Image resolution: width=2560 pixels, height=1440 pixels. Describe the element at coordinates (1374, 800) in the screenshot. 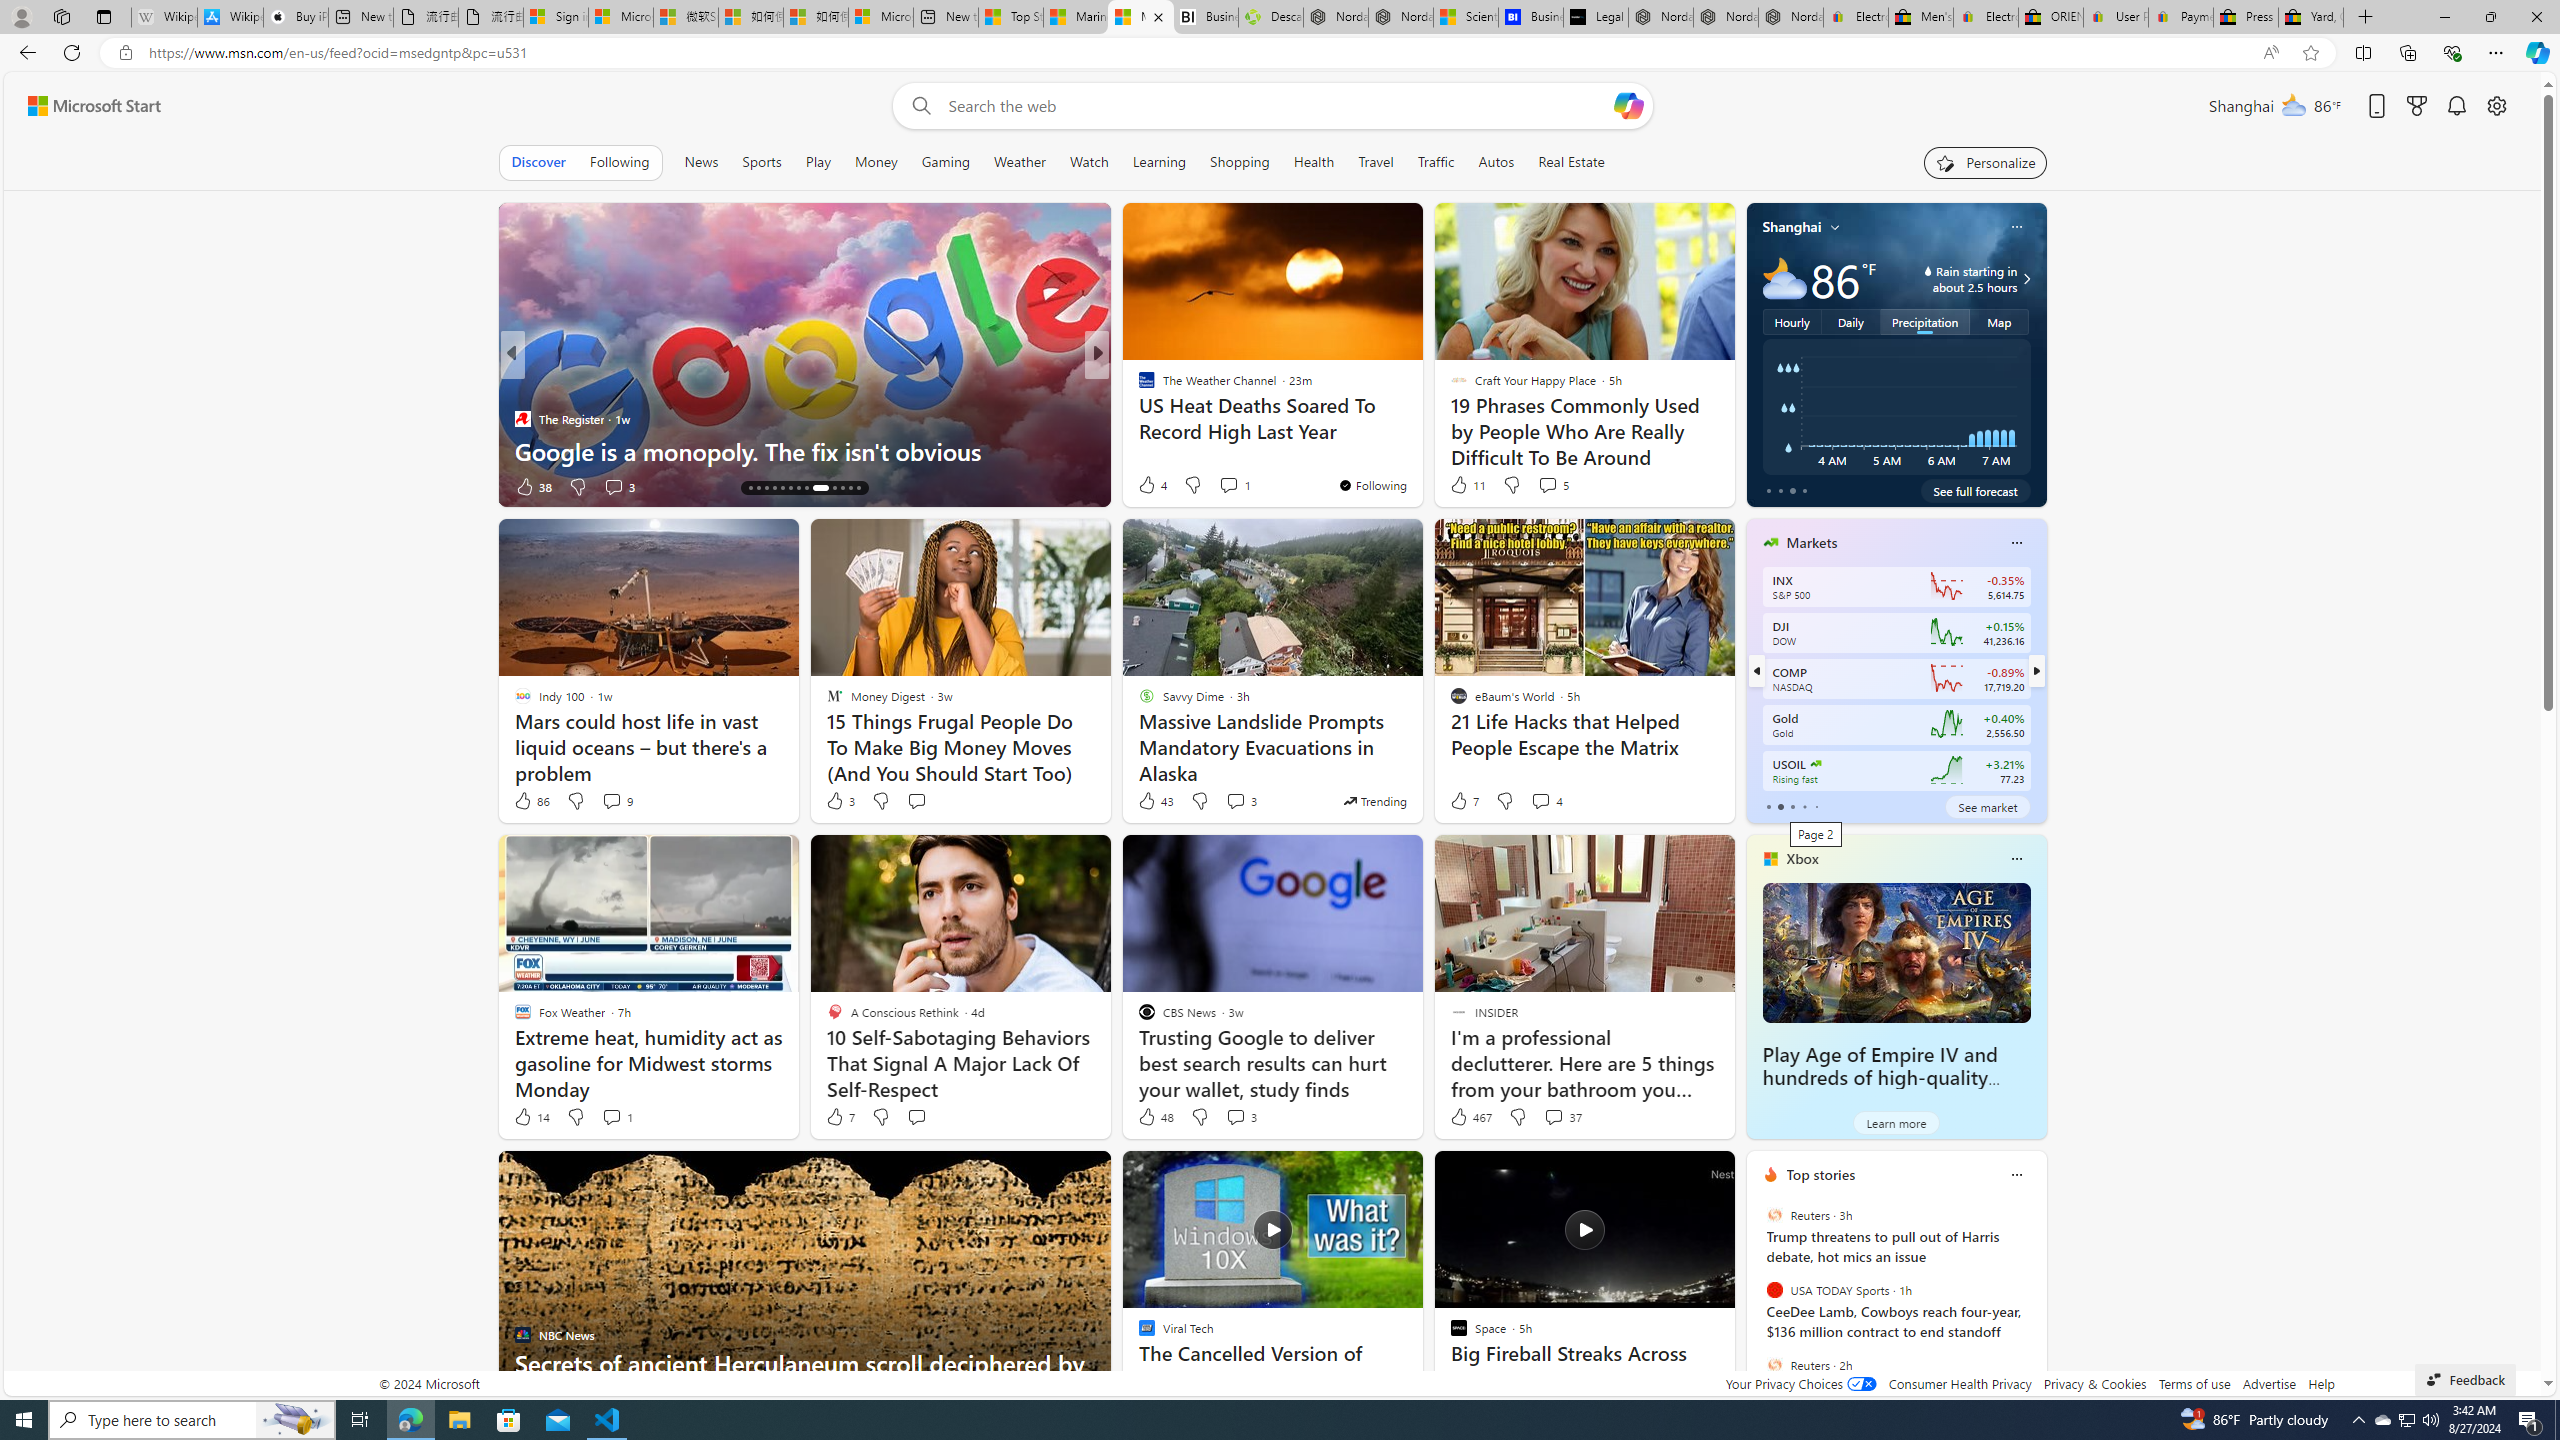

I see `This story is trending` at that location.